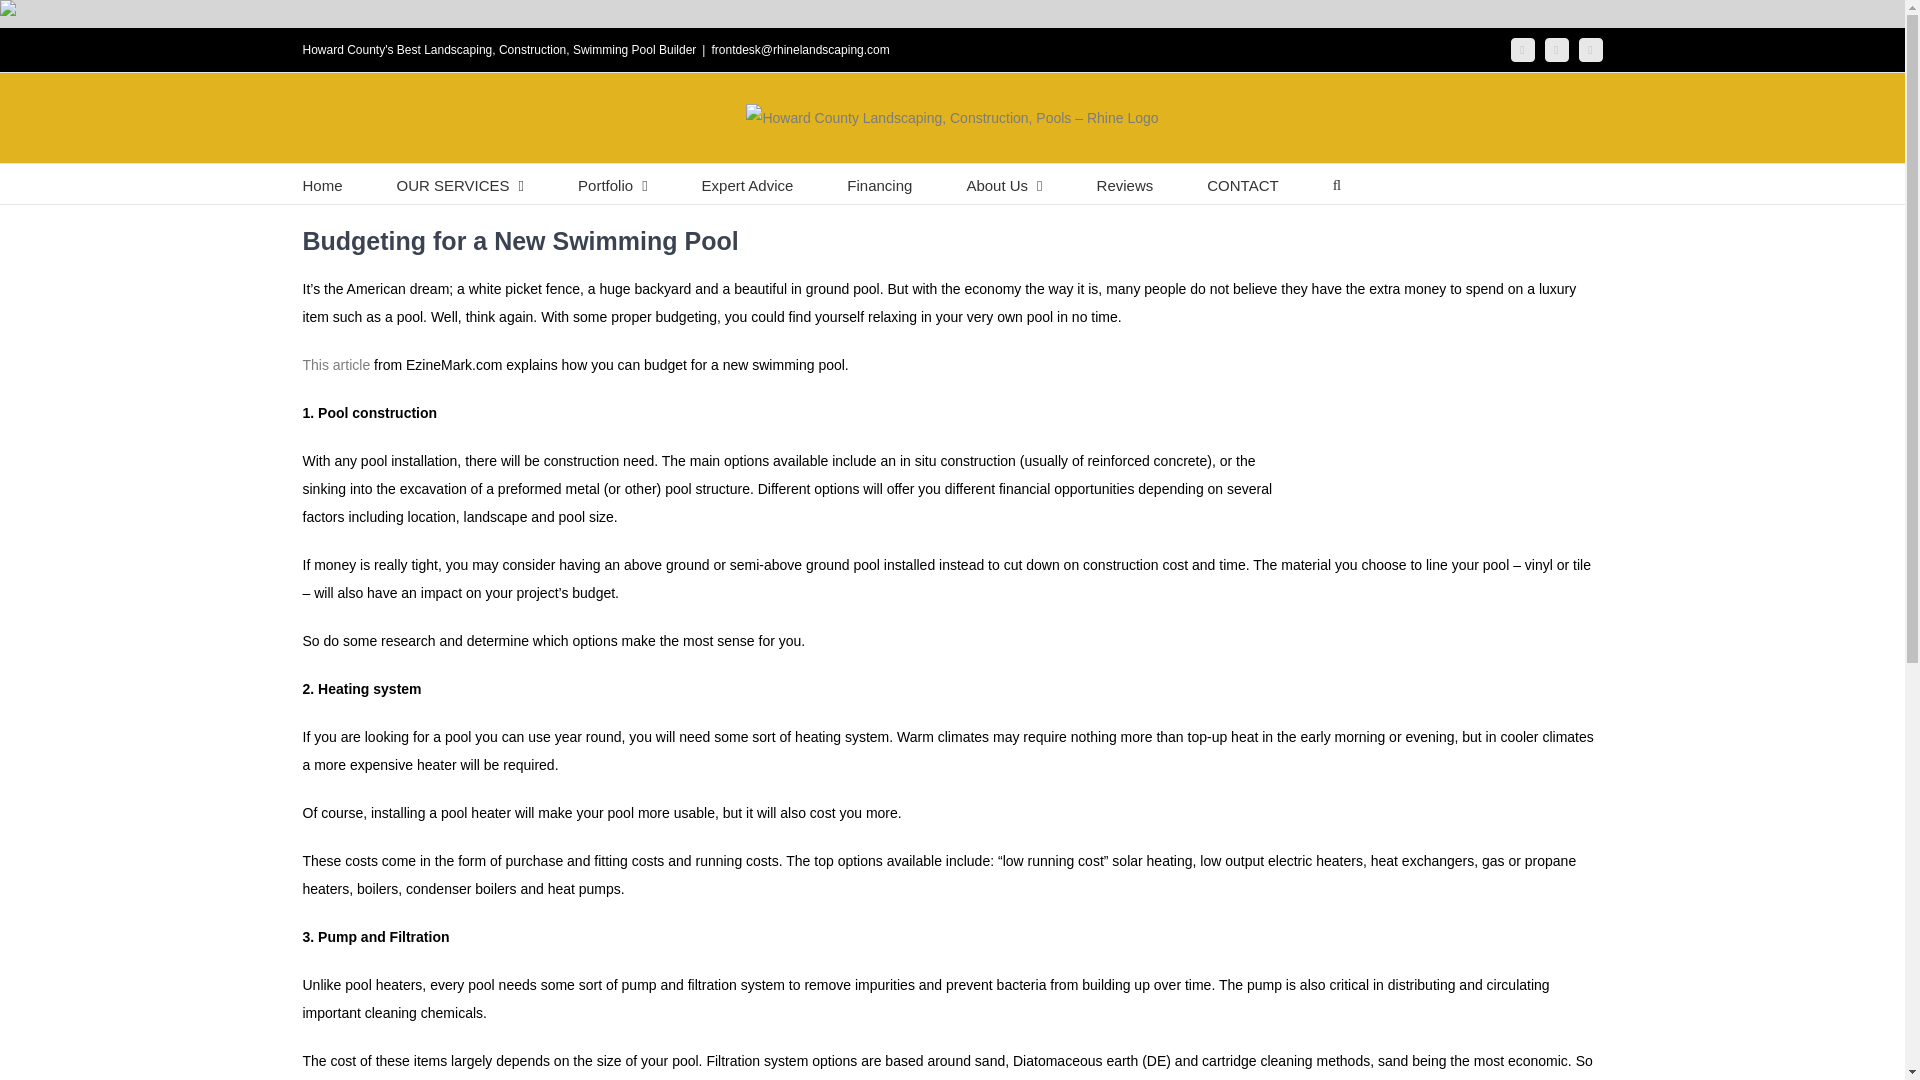 The height and width of the screenshot is (1080, 1920). I want to click on Portfolio, so click(612, 184).